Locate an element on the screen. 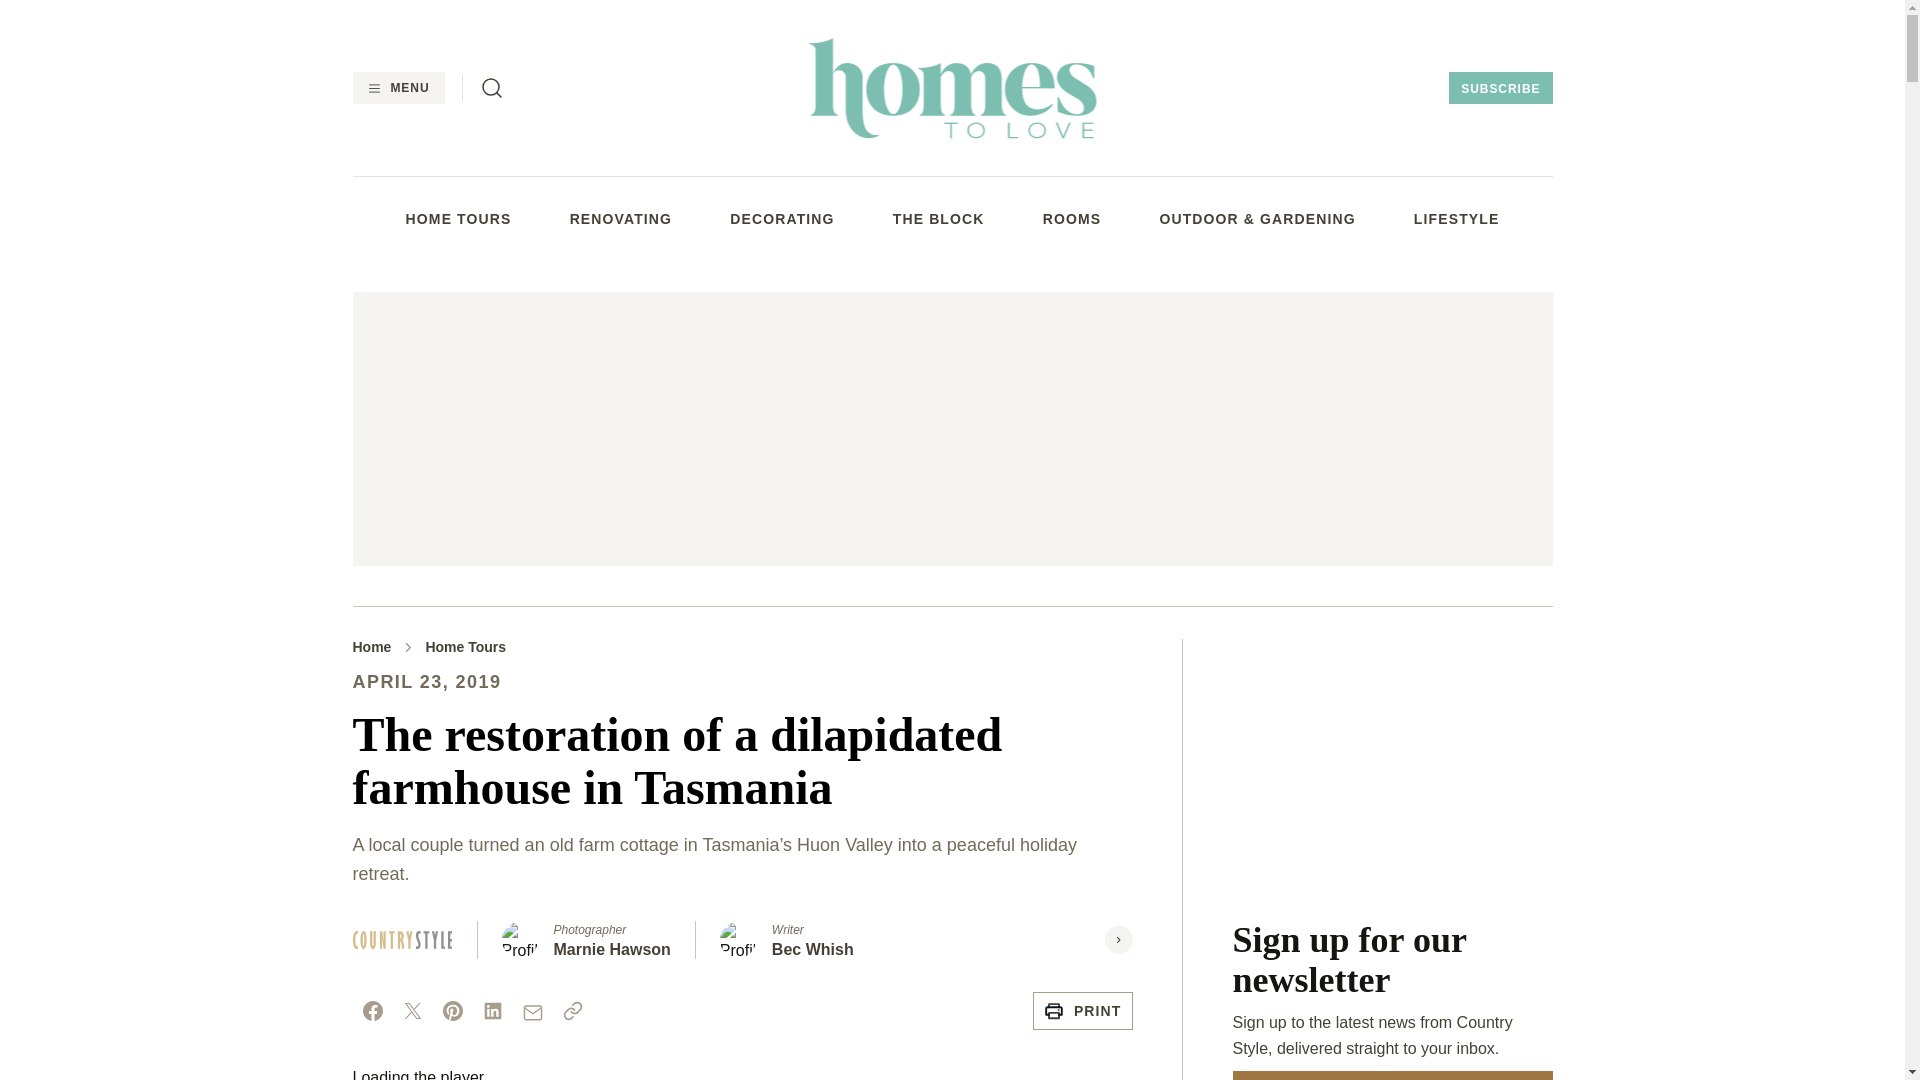 The width and height of the screenshot is (1920, 1080). THE BLOCK is located at coordinates (938, 218).